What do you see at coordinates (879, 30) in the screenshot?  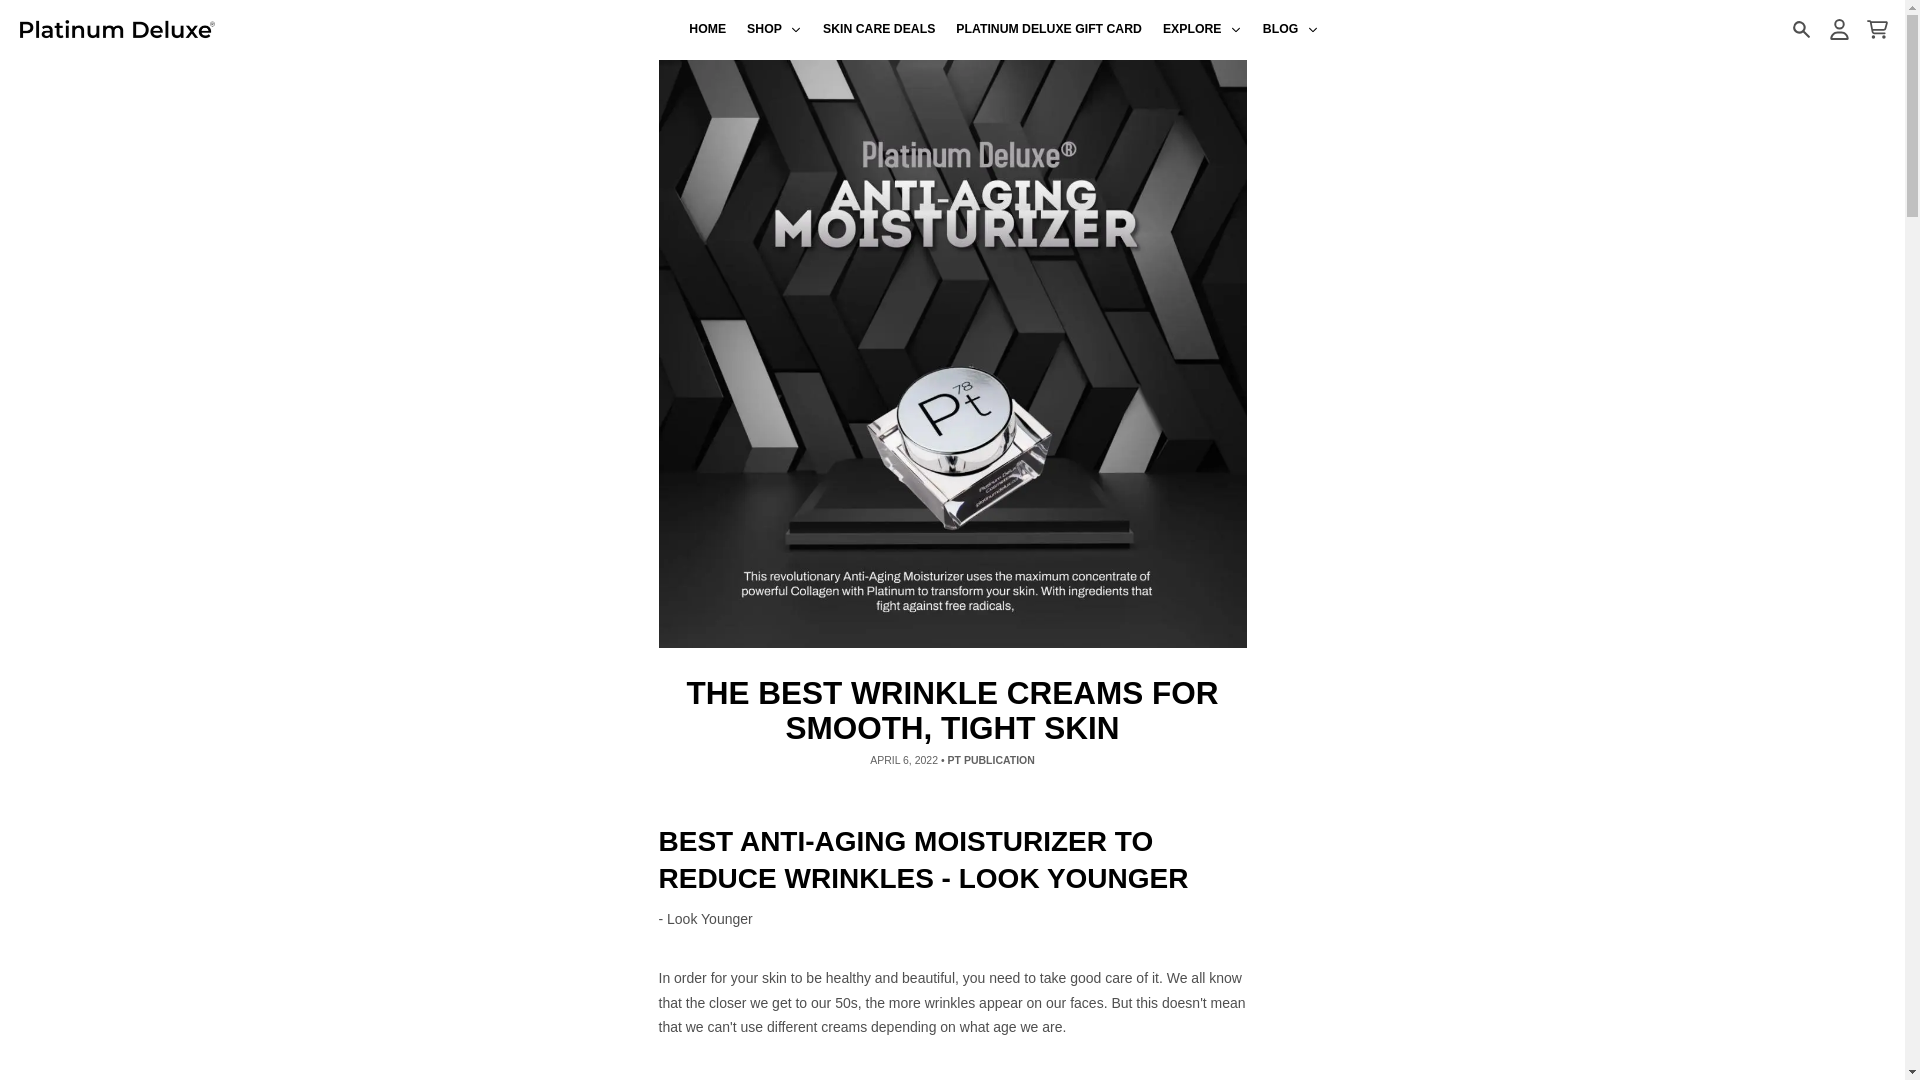 I see `SKIN CARE DEALS` at bounding box center [879, 30].